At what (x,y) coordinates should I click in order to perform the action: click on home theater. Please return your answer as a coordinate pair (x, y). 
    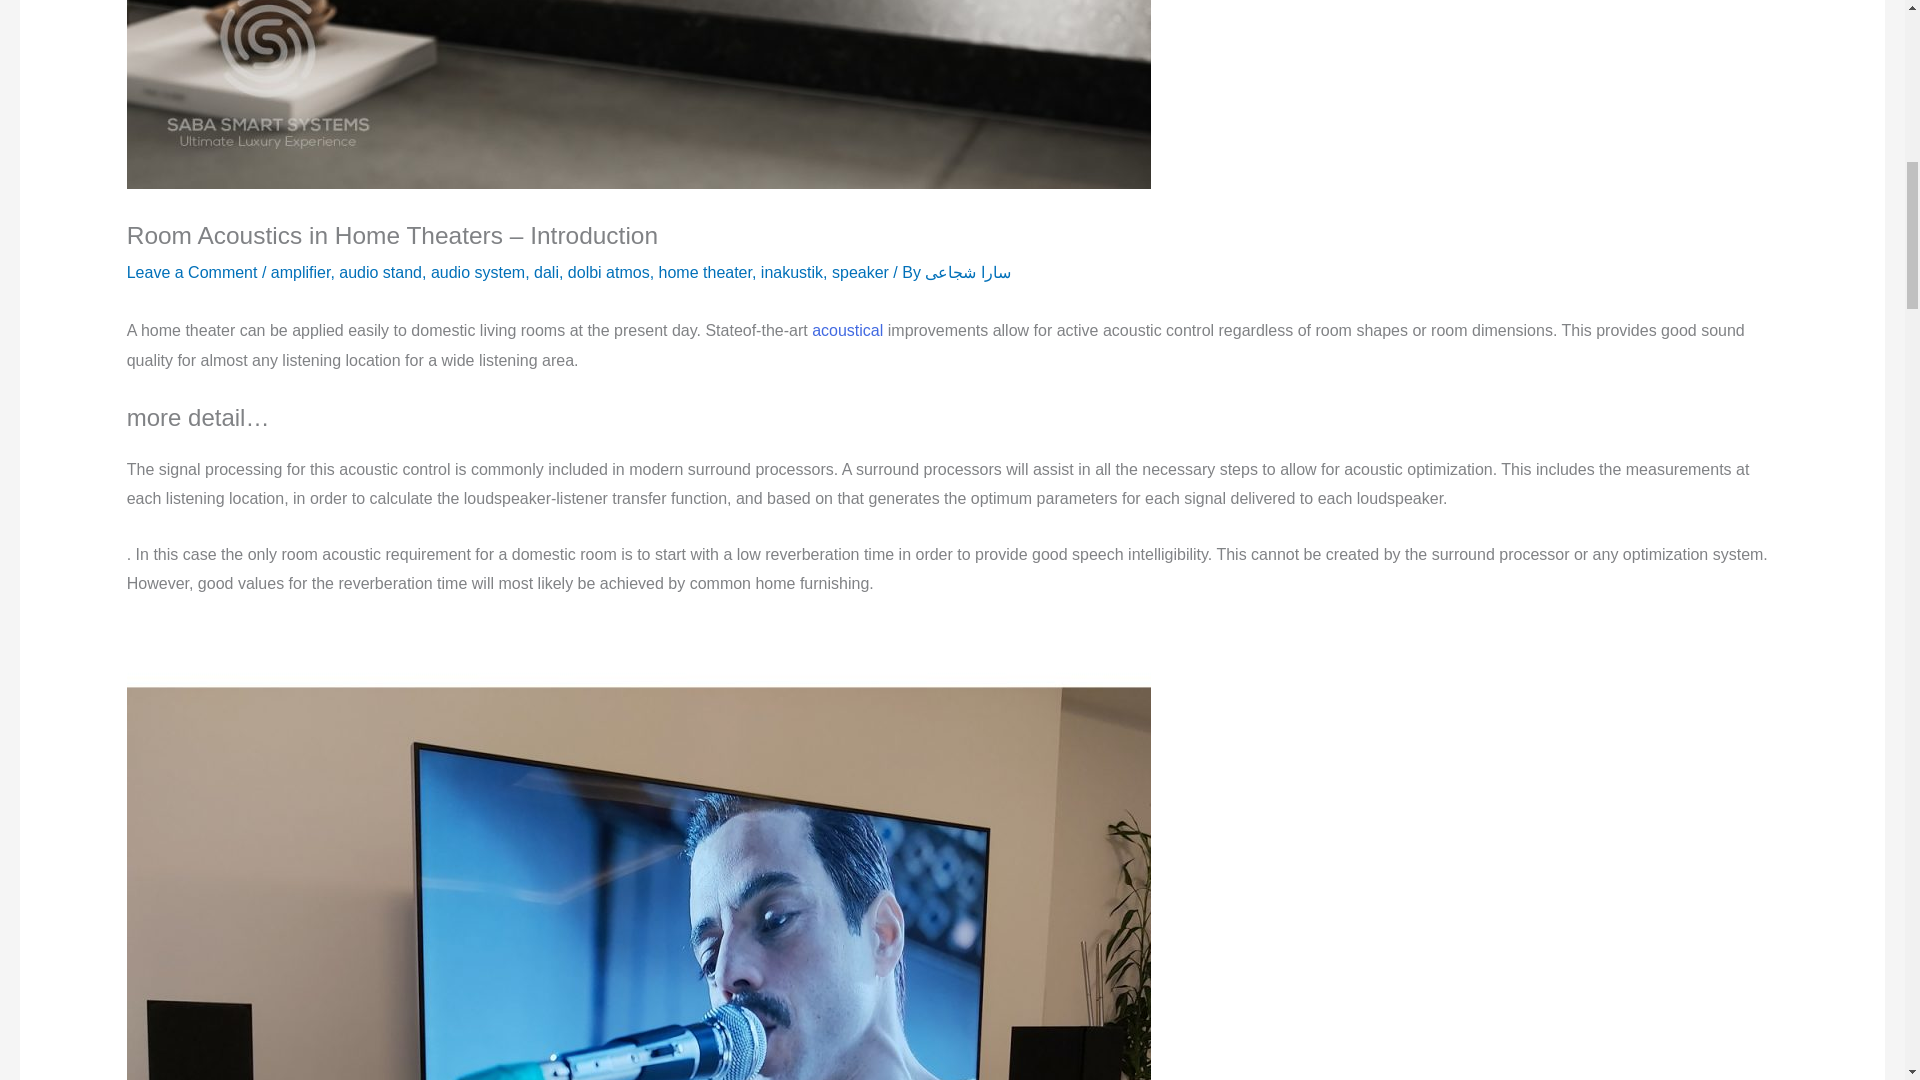
    Looking at the image, I should click on (705, 272).